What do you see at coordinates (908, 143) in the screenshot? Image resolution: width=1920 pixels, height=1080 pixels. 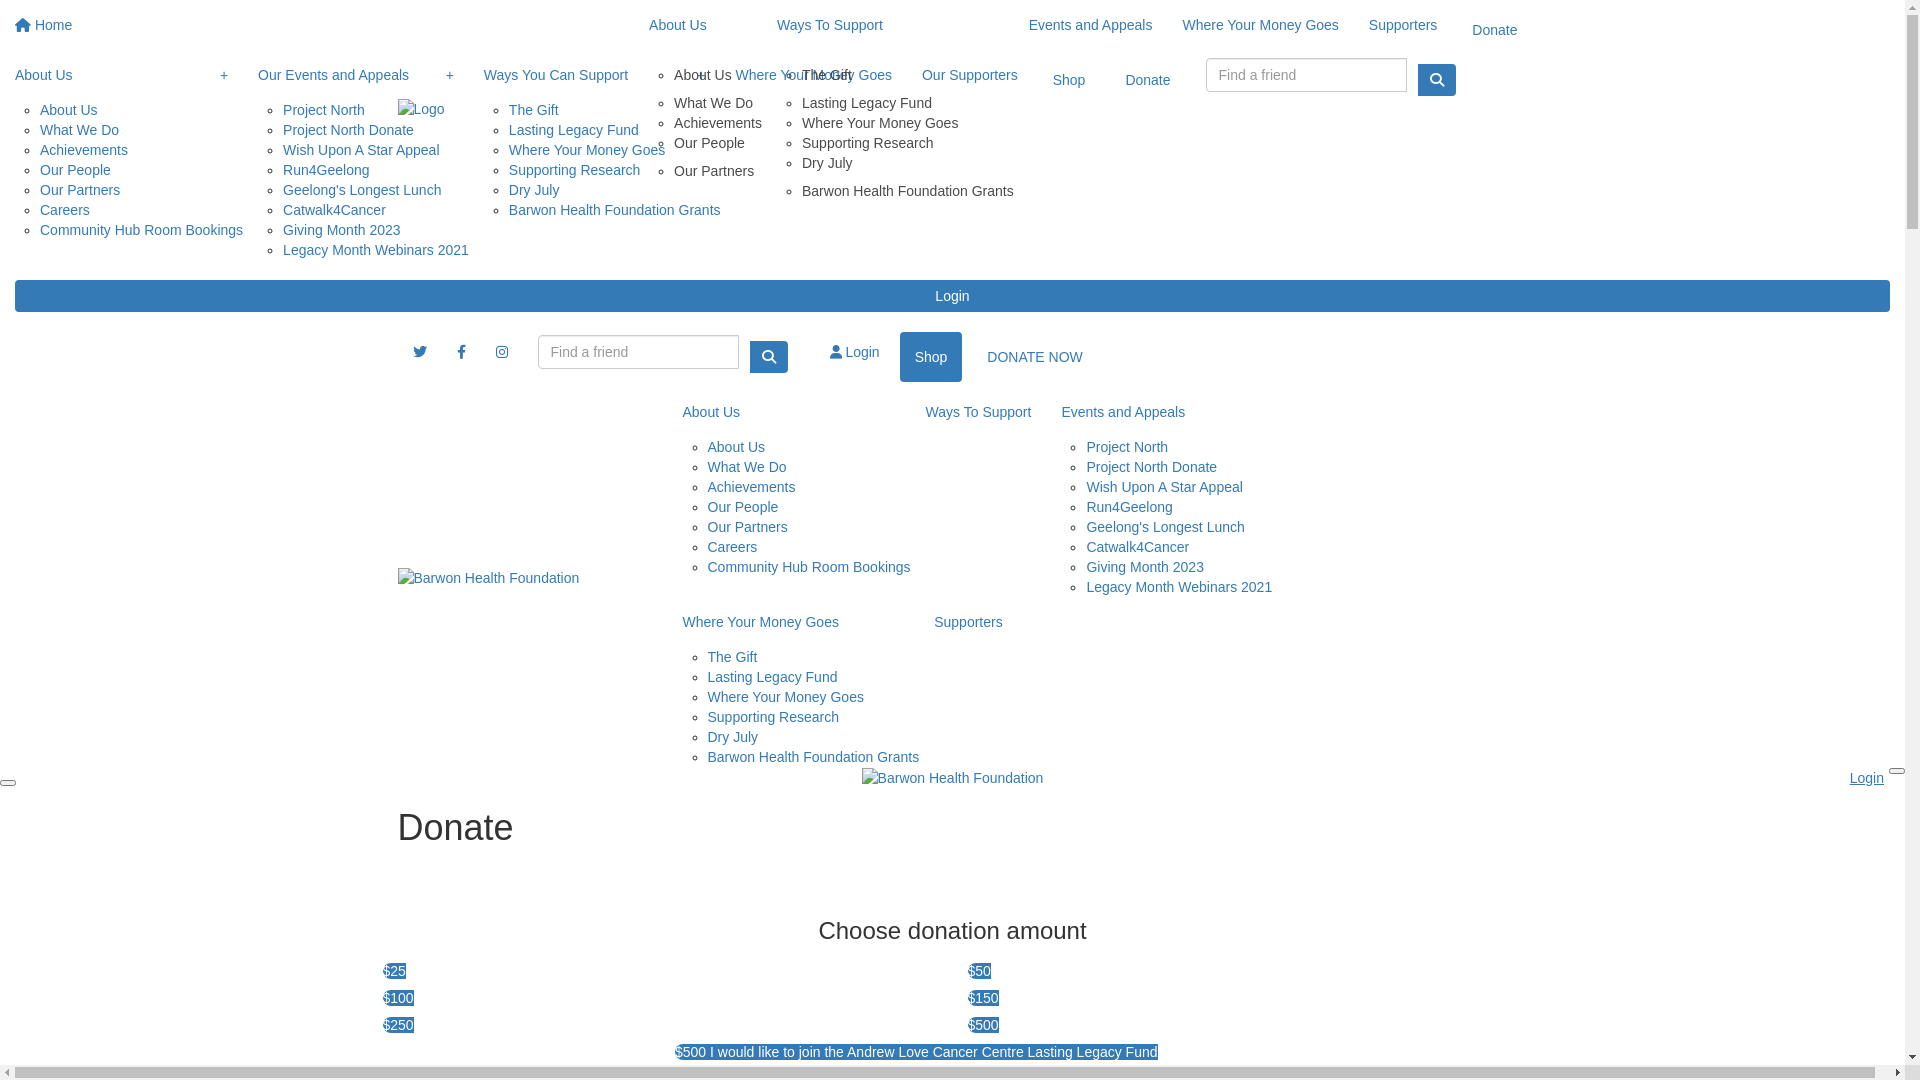 I see `Supporting Research` at bounding box center [908, 143].